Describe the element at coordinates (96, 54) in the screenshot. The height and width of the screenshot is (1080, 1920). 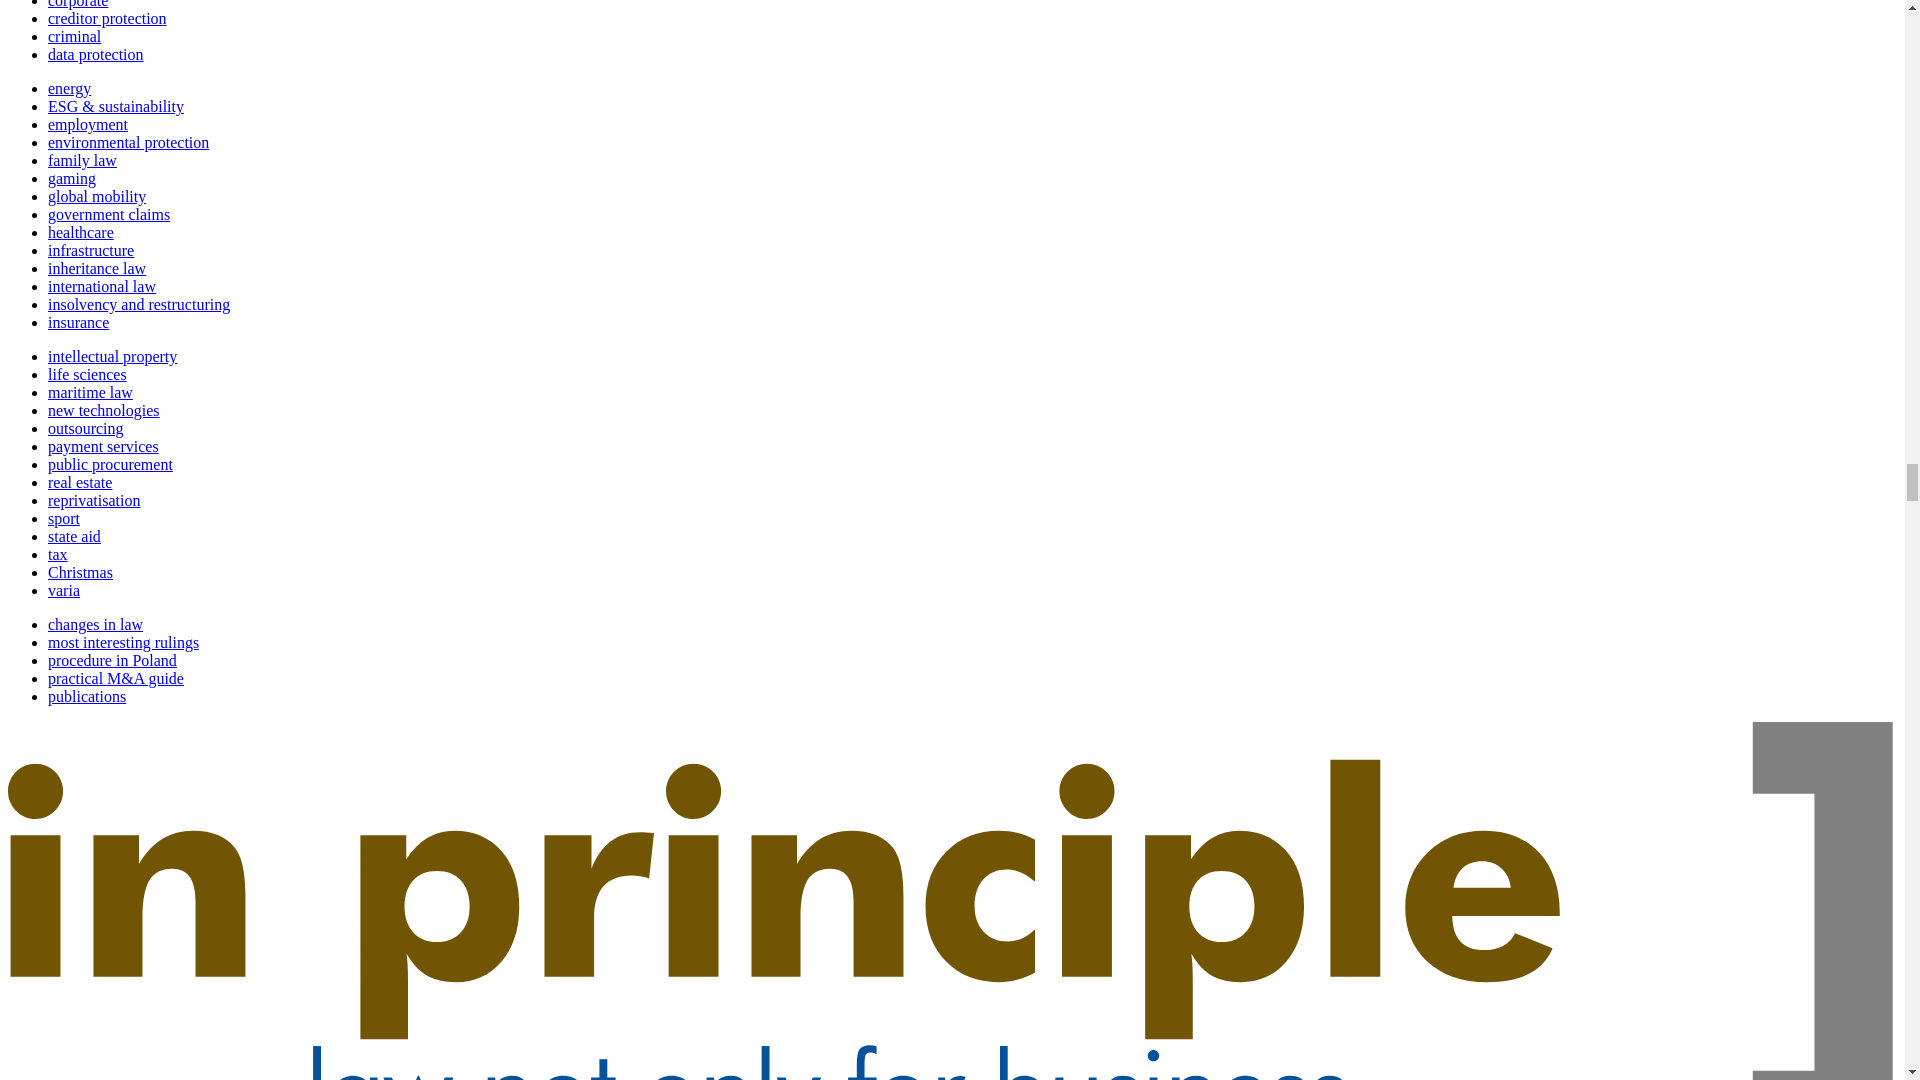
I see `data protection` at that location.